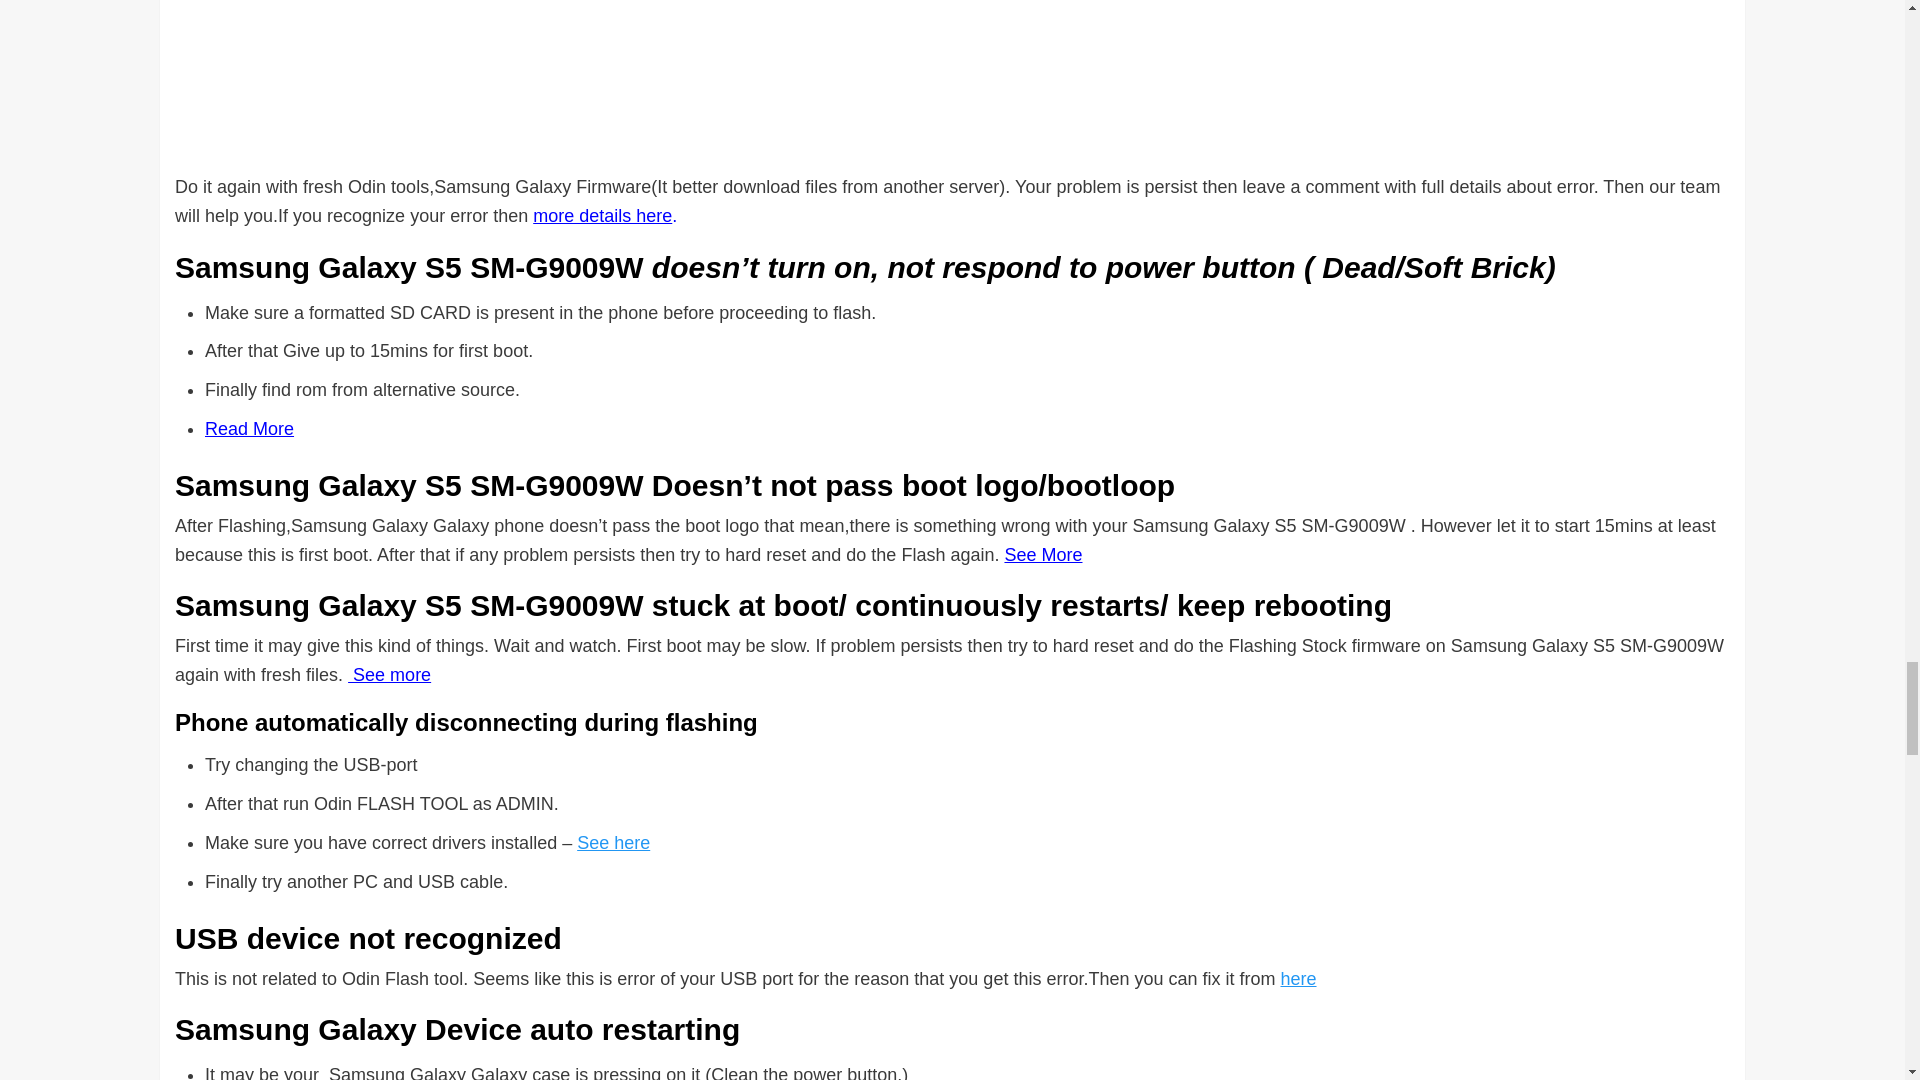  I want to click on See more, so click(388, 674).